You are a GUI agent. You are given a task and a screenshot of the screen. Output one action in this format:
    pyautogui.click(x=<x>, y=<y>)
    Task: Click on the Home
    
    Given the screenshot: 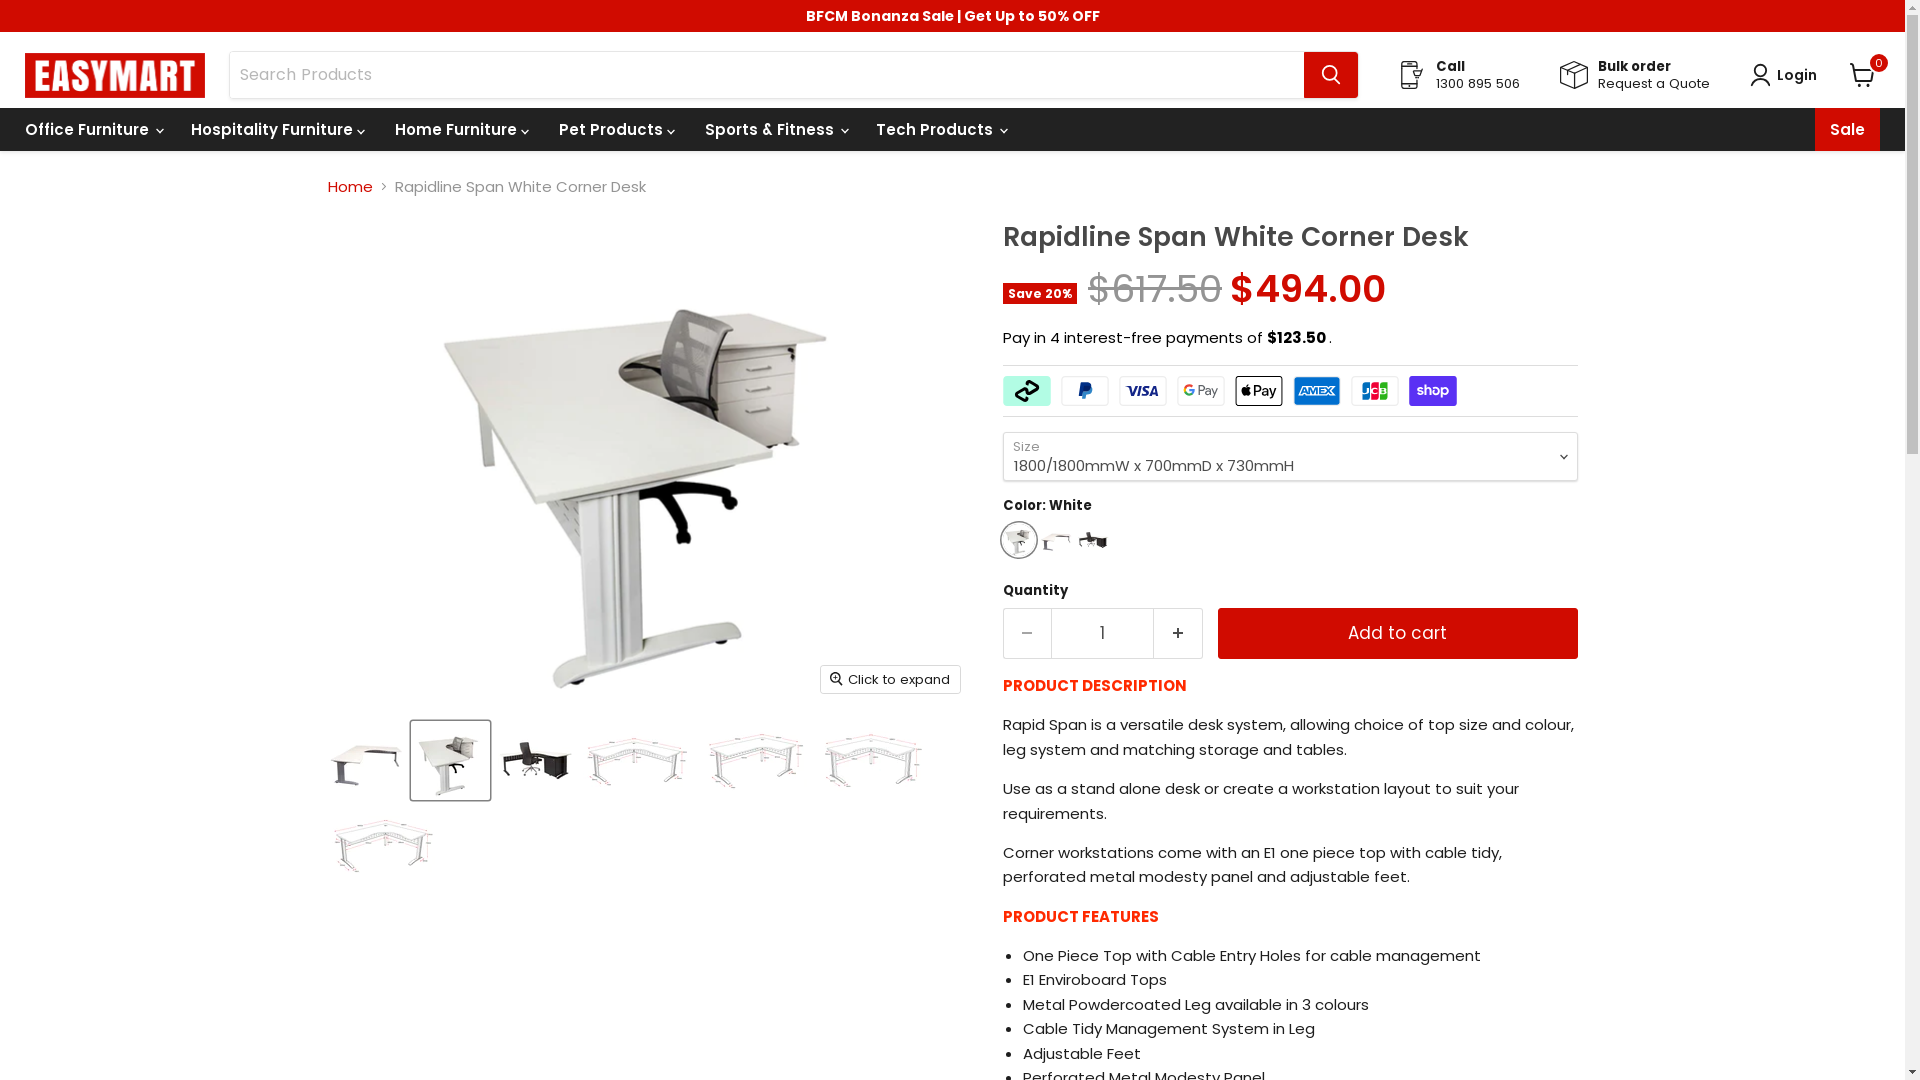 What is the action you would take?
    pyautogui.click(x=350, y=186)
    